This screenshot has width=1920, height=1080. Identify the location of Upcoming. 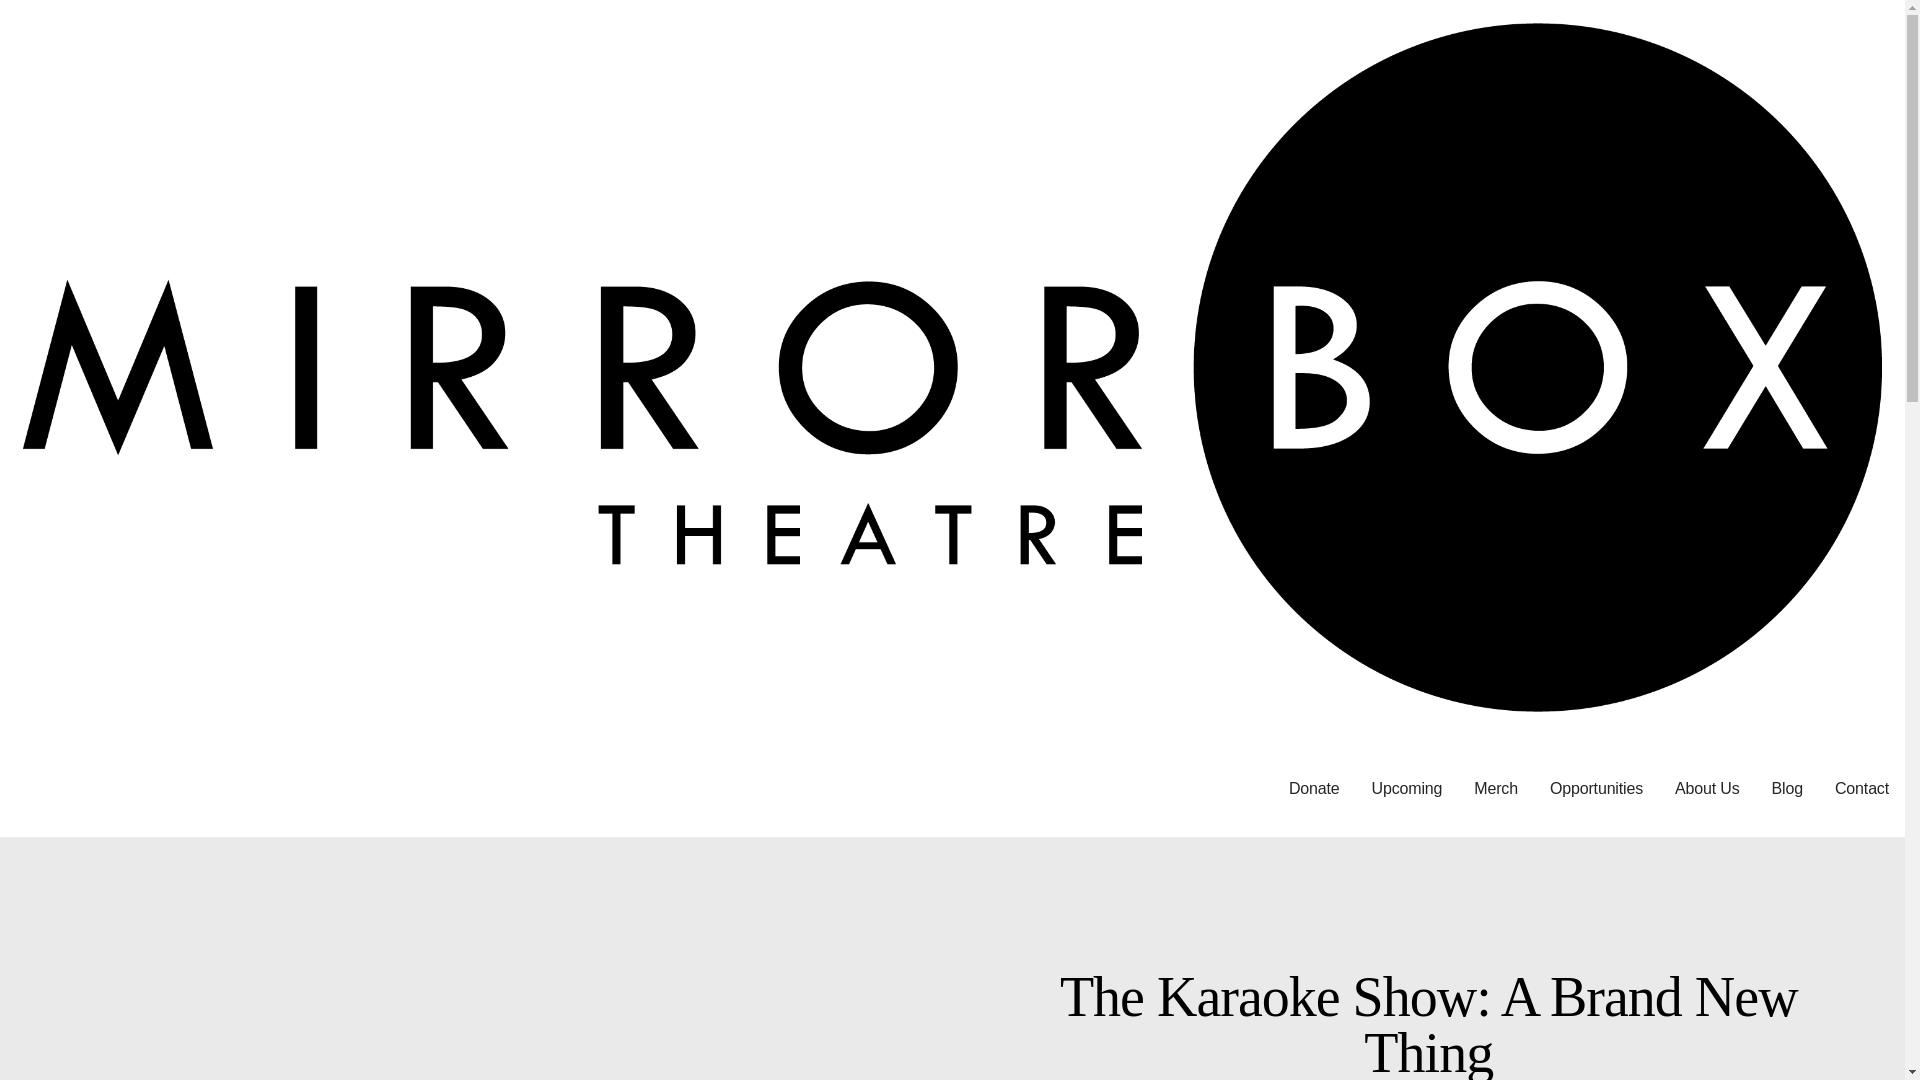
(1407, 789).